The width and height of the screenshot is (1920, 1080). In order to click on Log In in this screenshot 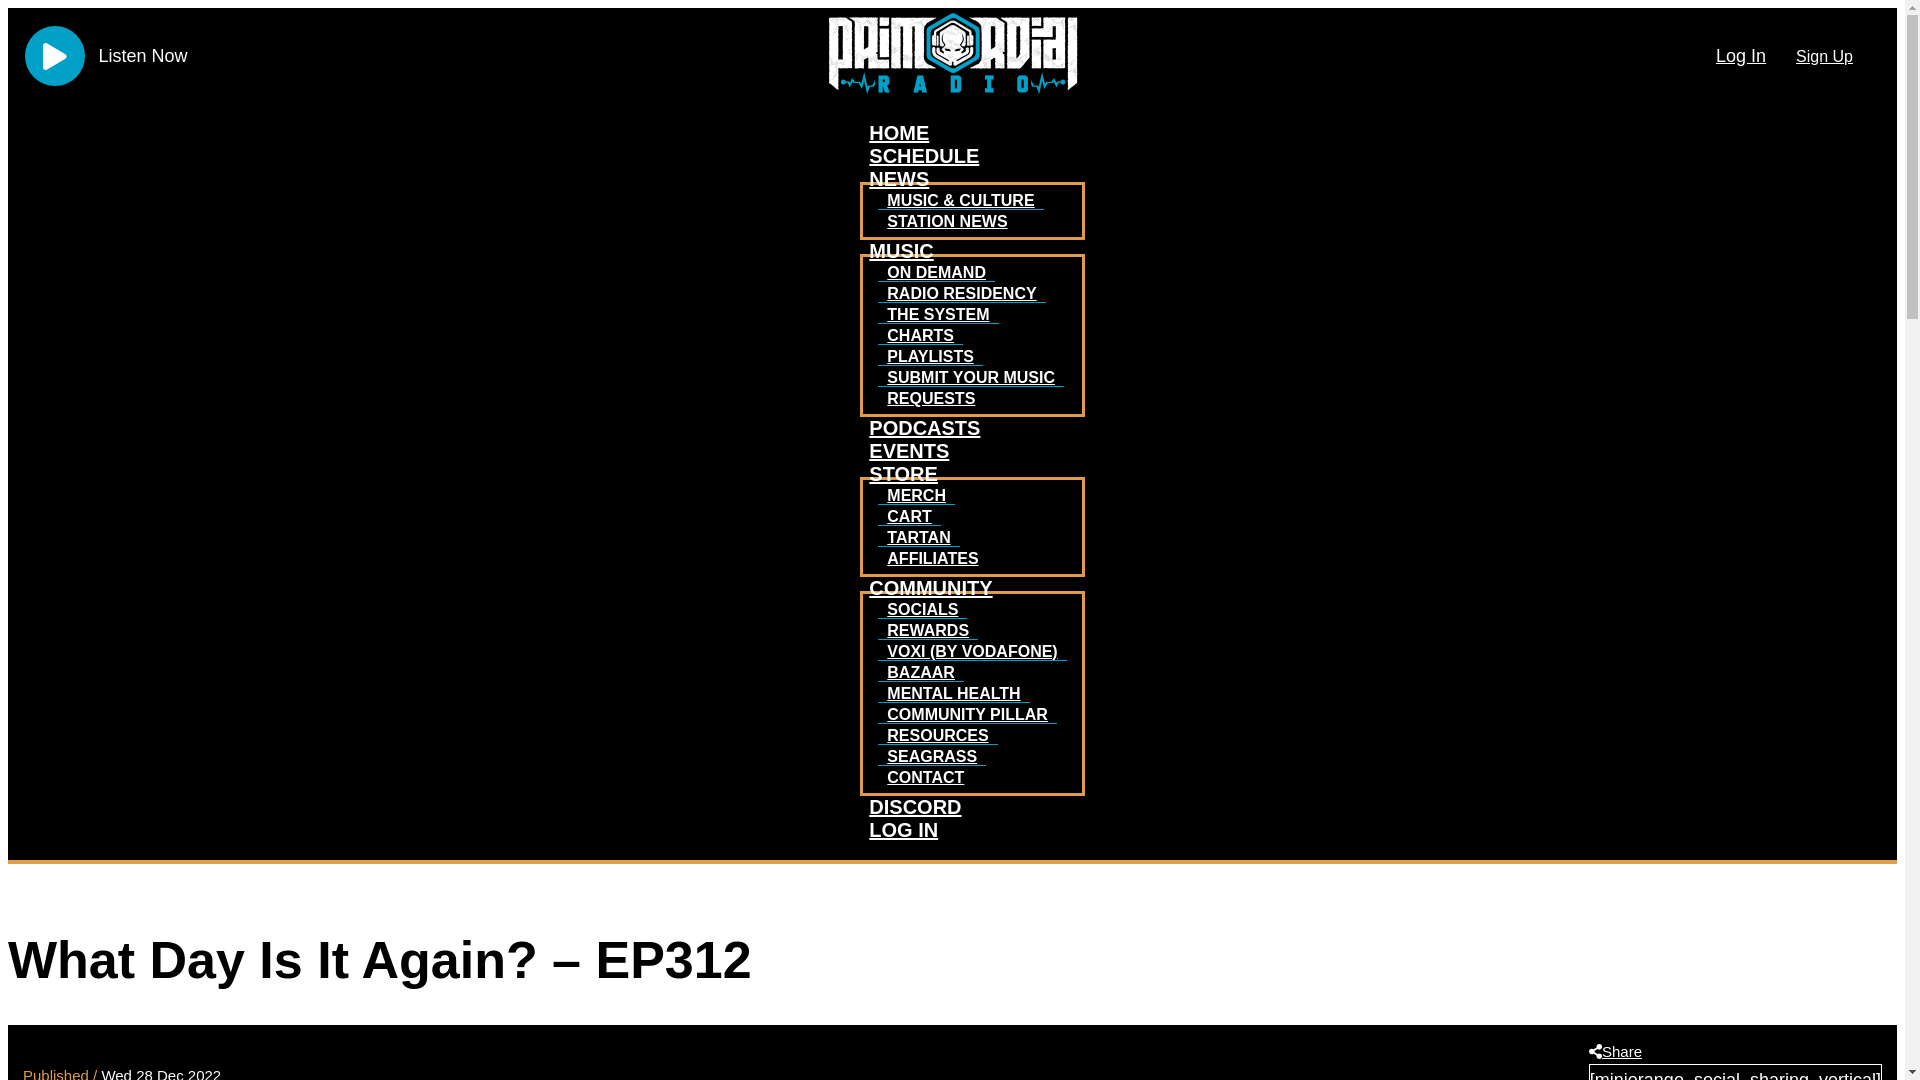, I will do `click(1741, 56)`.